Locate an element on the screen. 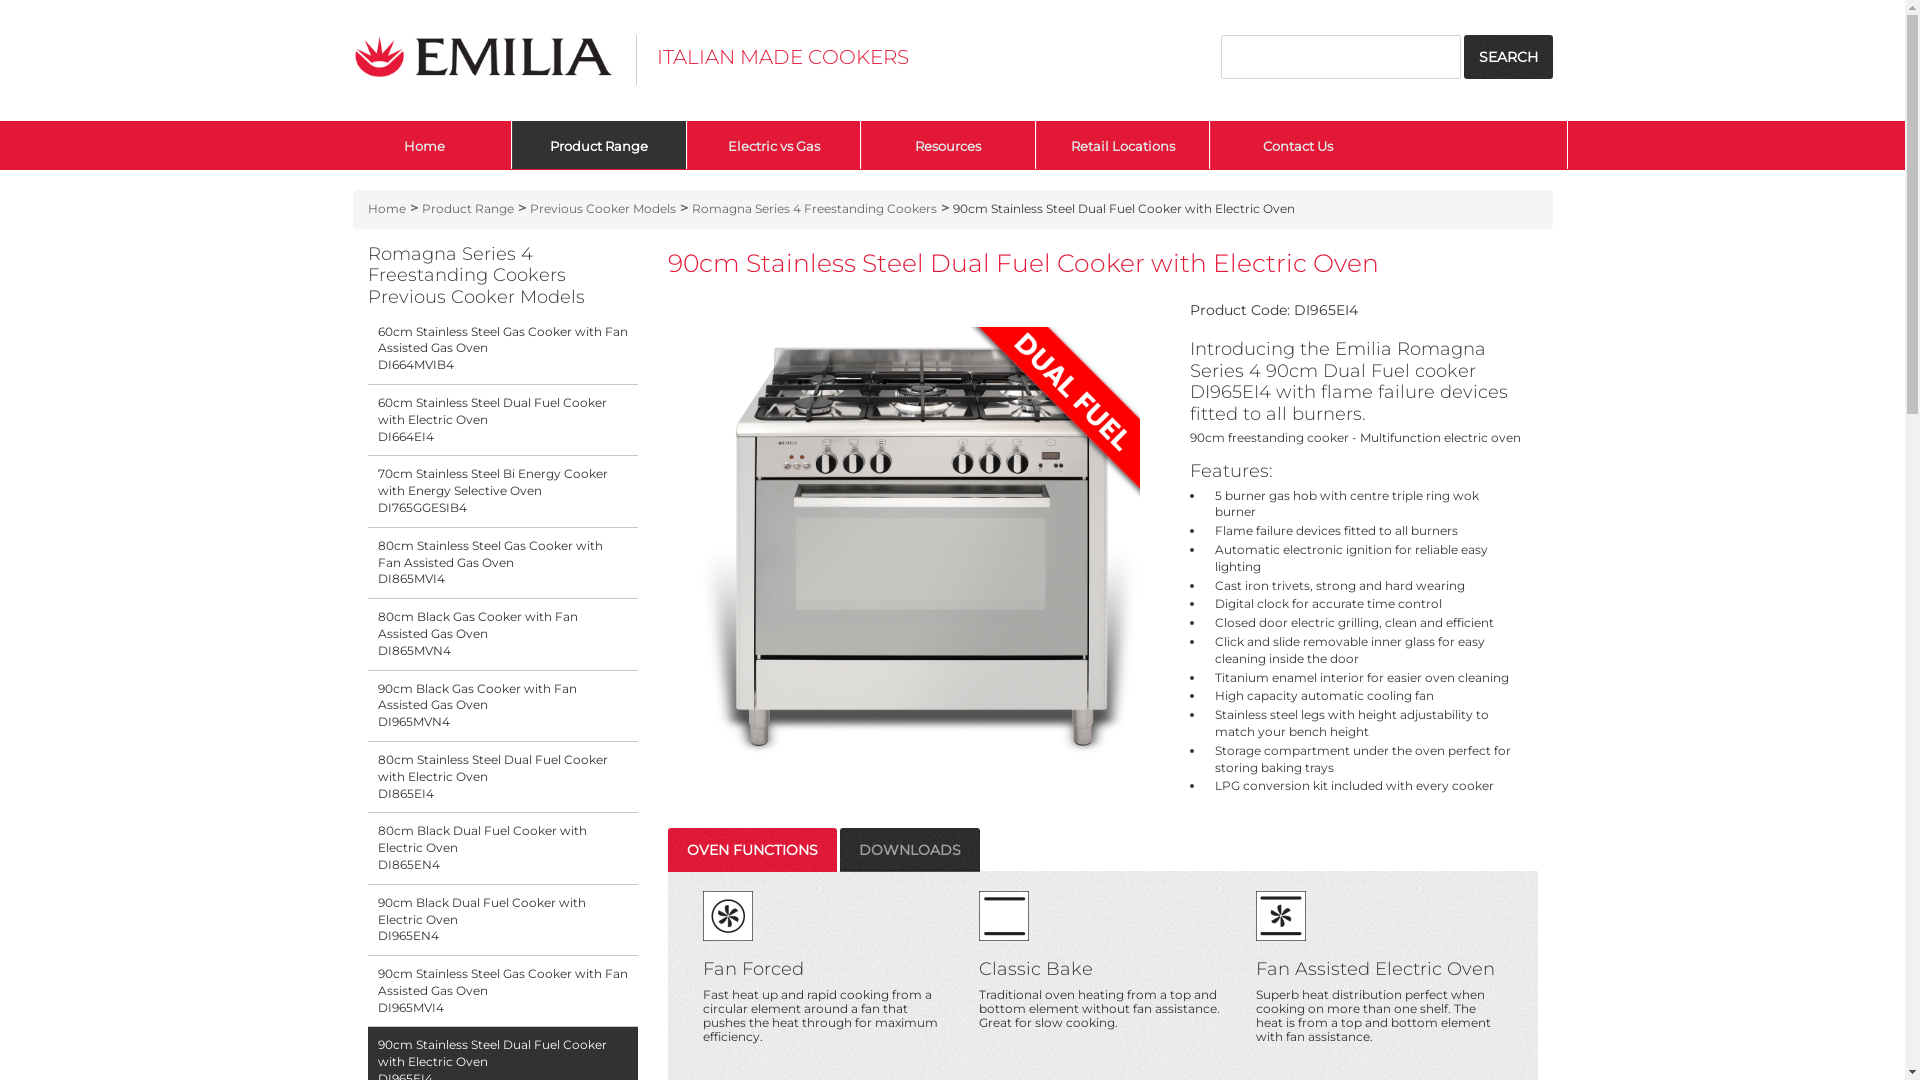 This screenshot has width=1920, height=1080. Product Range is located at coordinates (468, 208).